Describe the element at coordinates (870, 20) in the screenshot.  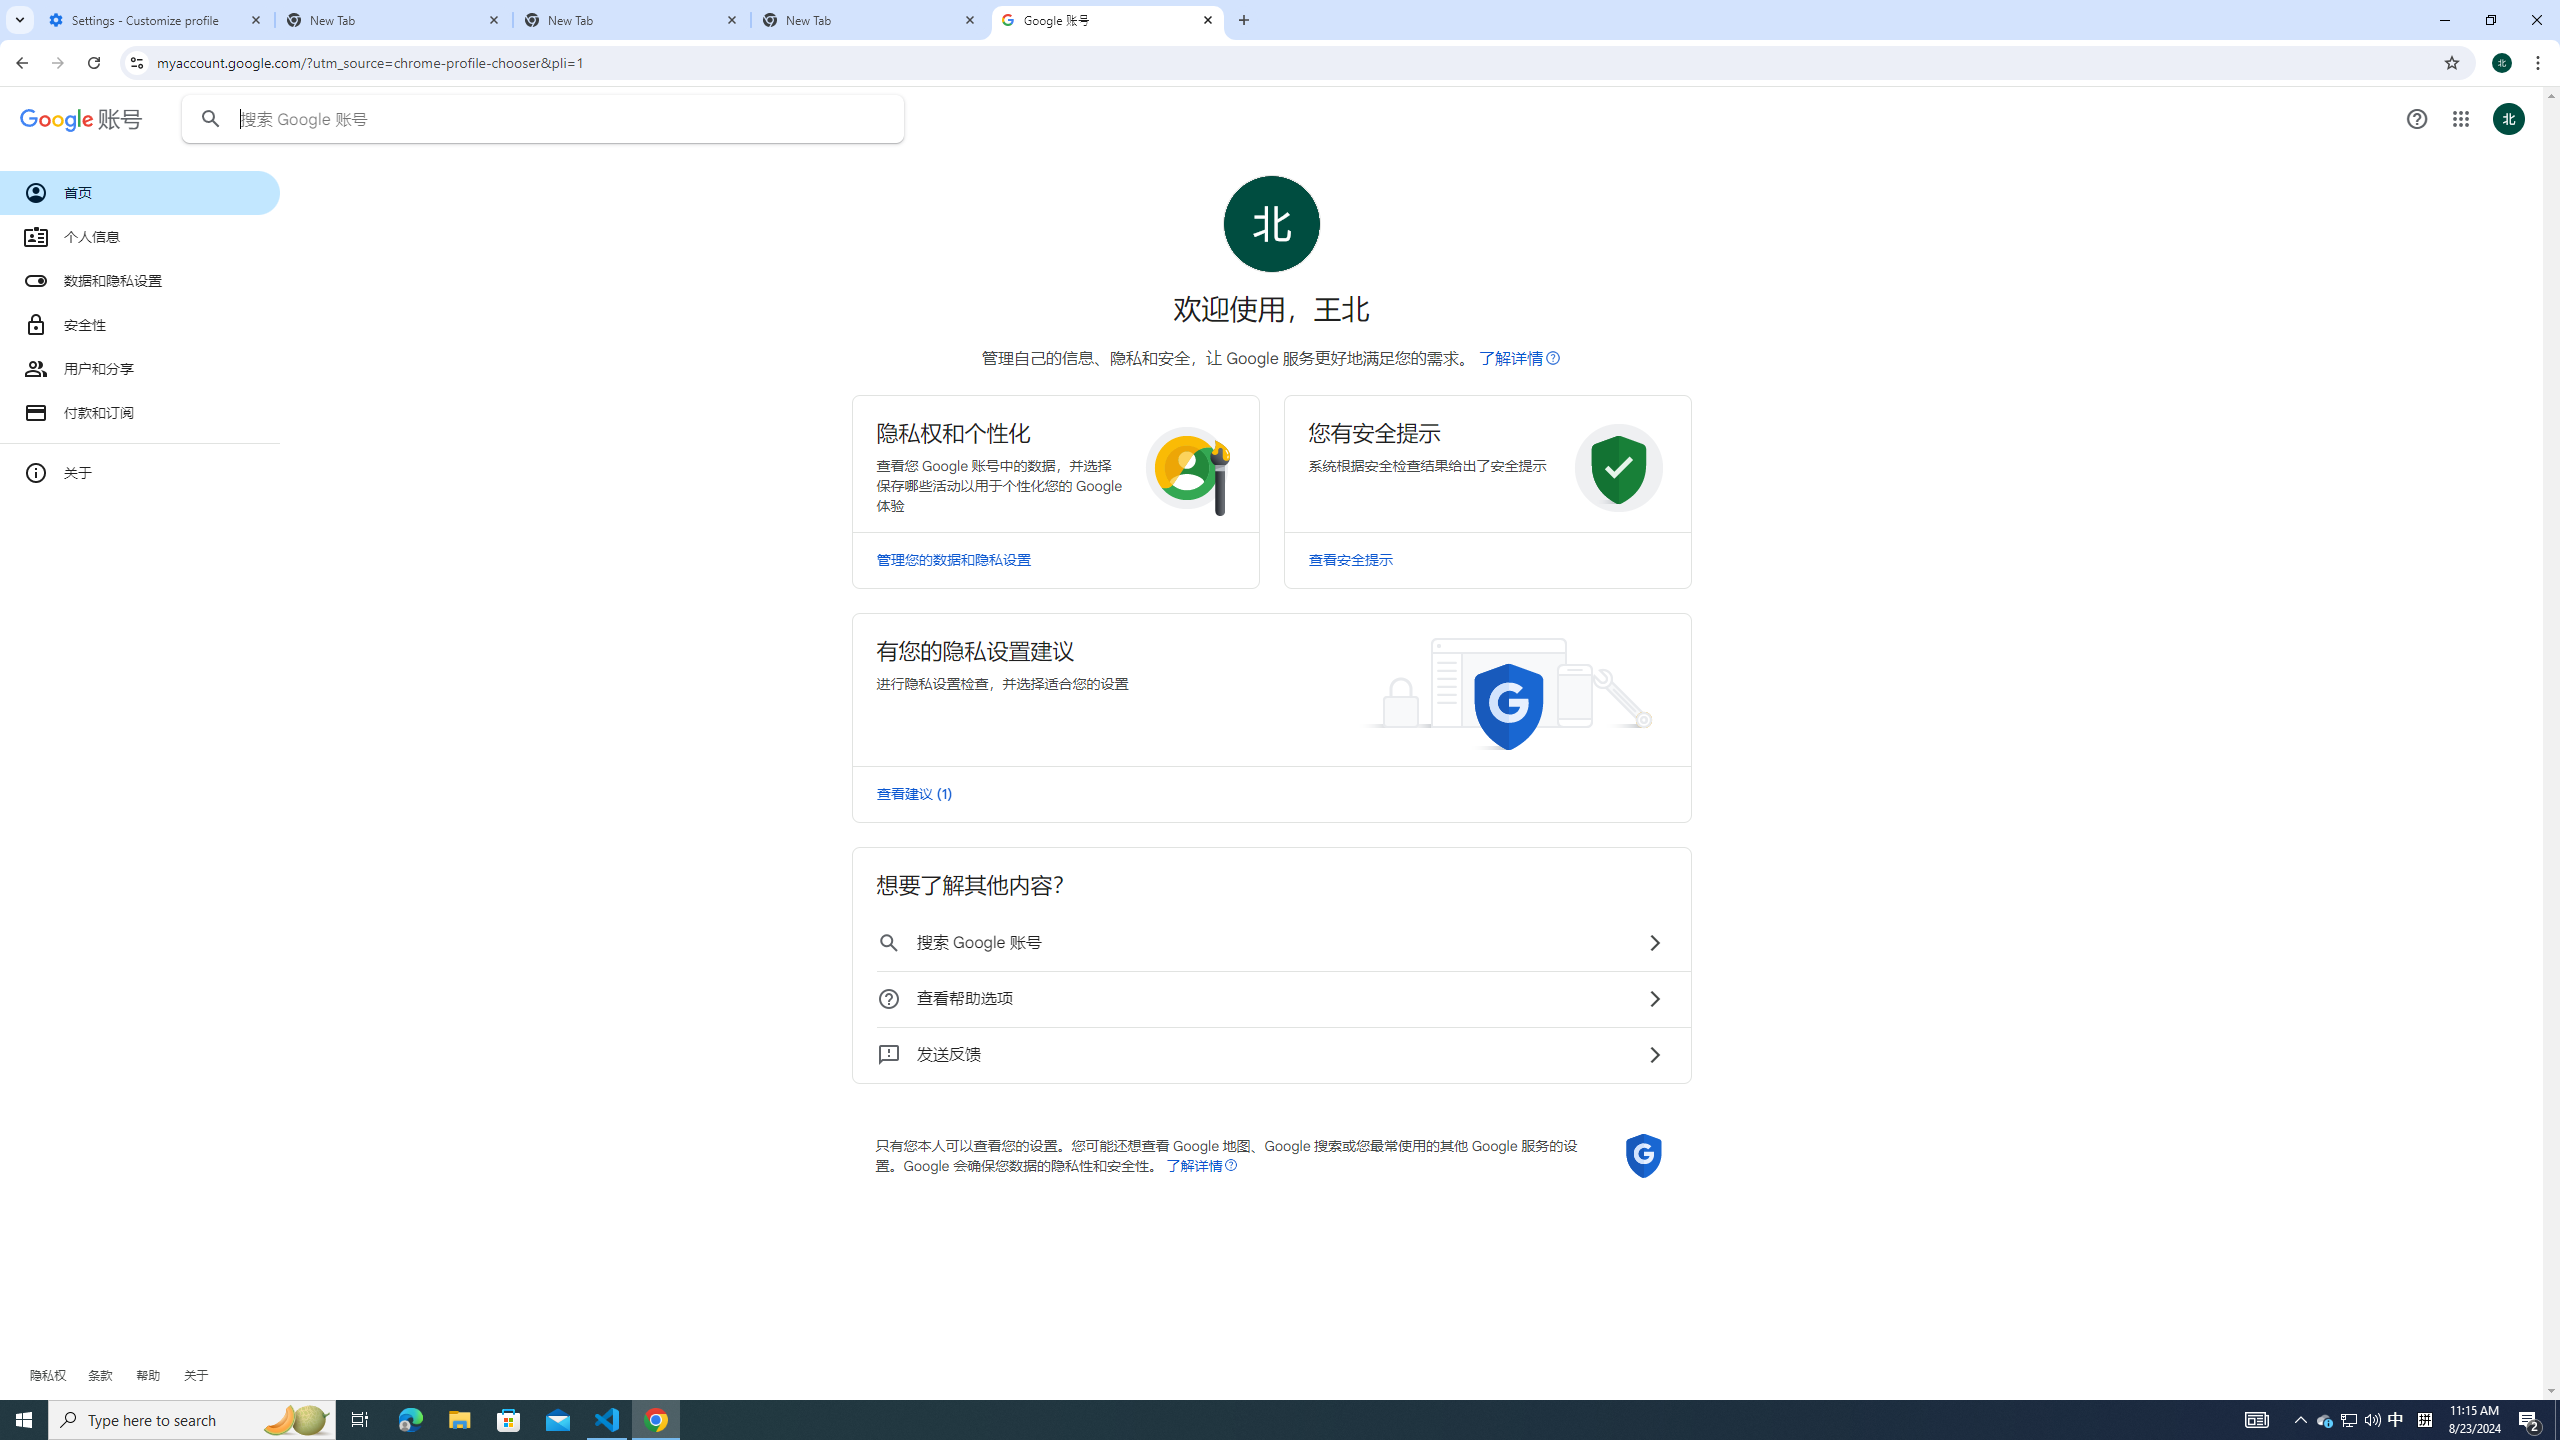
I see `New Tab` at that location.